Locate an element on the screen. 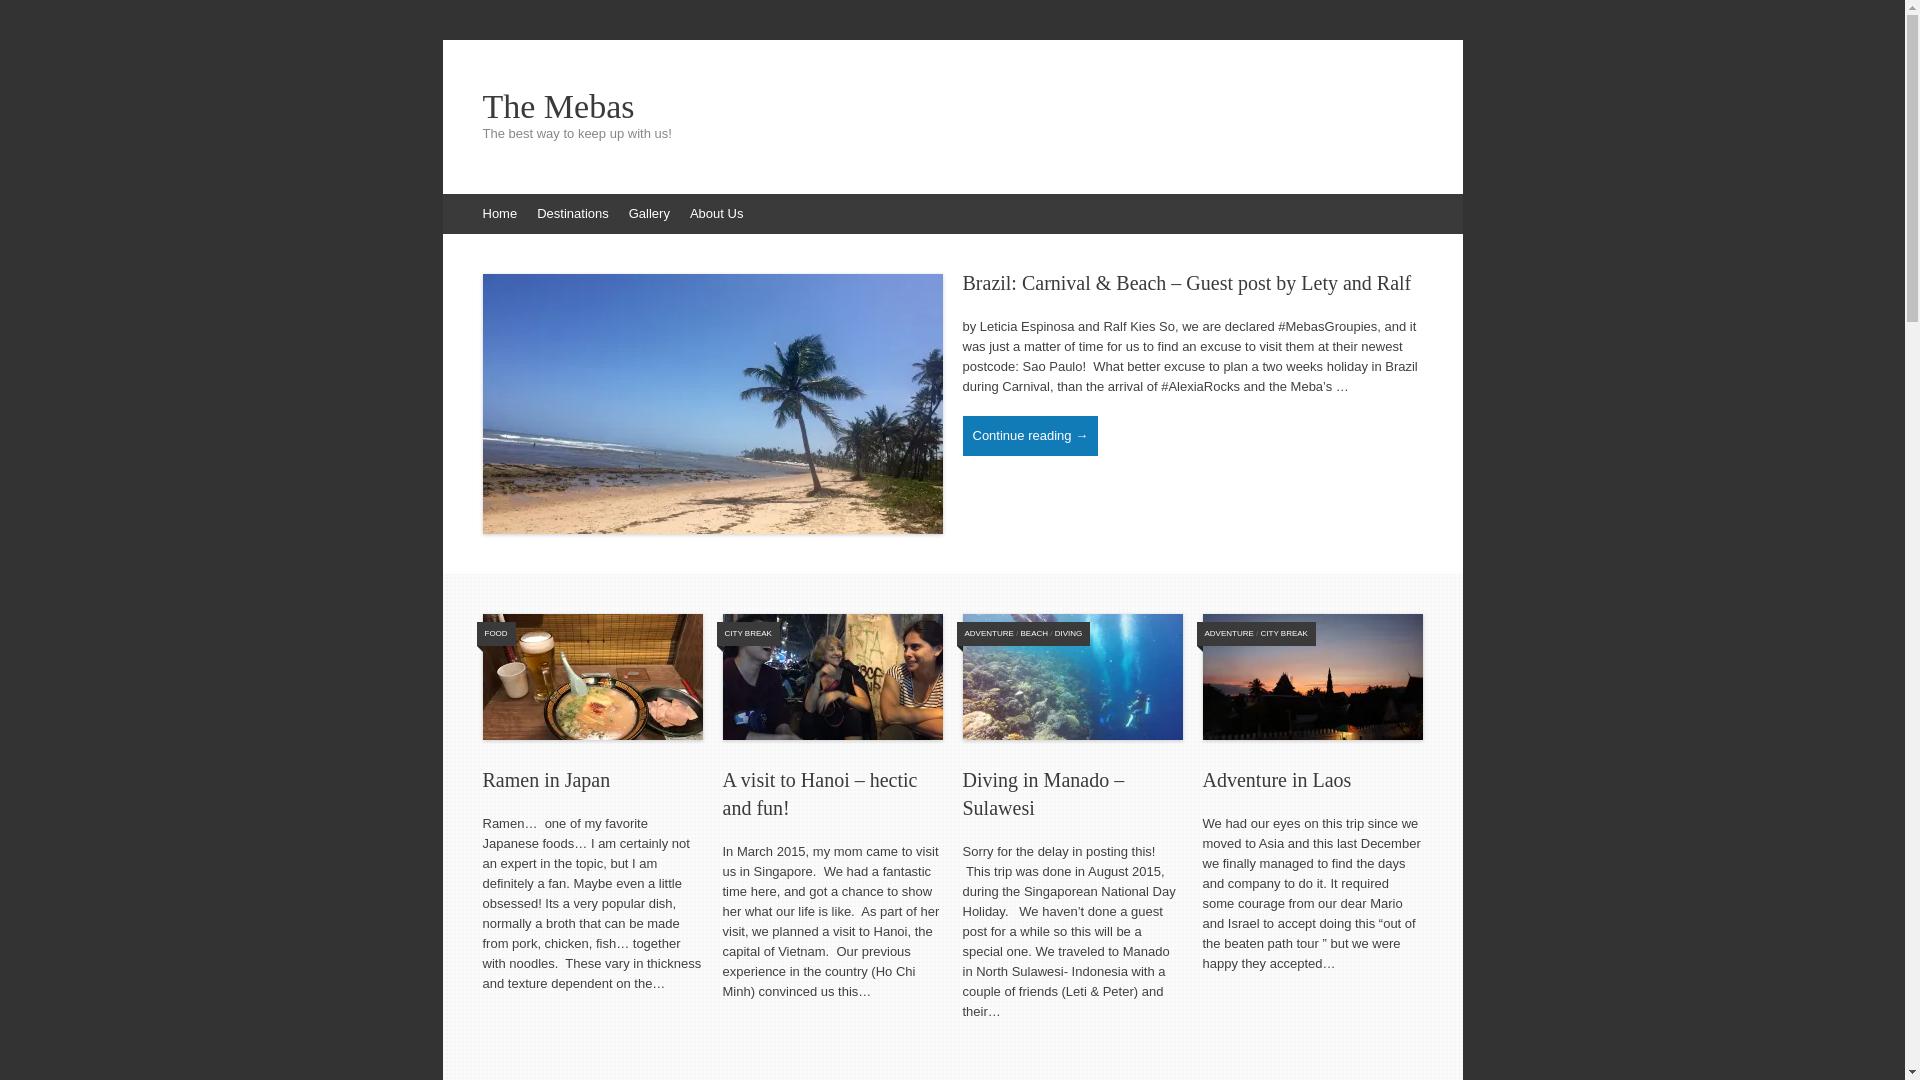 The image size is (1920, 1080). ADVENTURE is located at coordinates (988, 634).